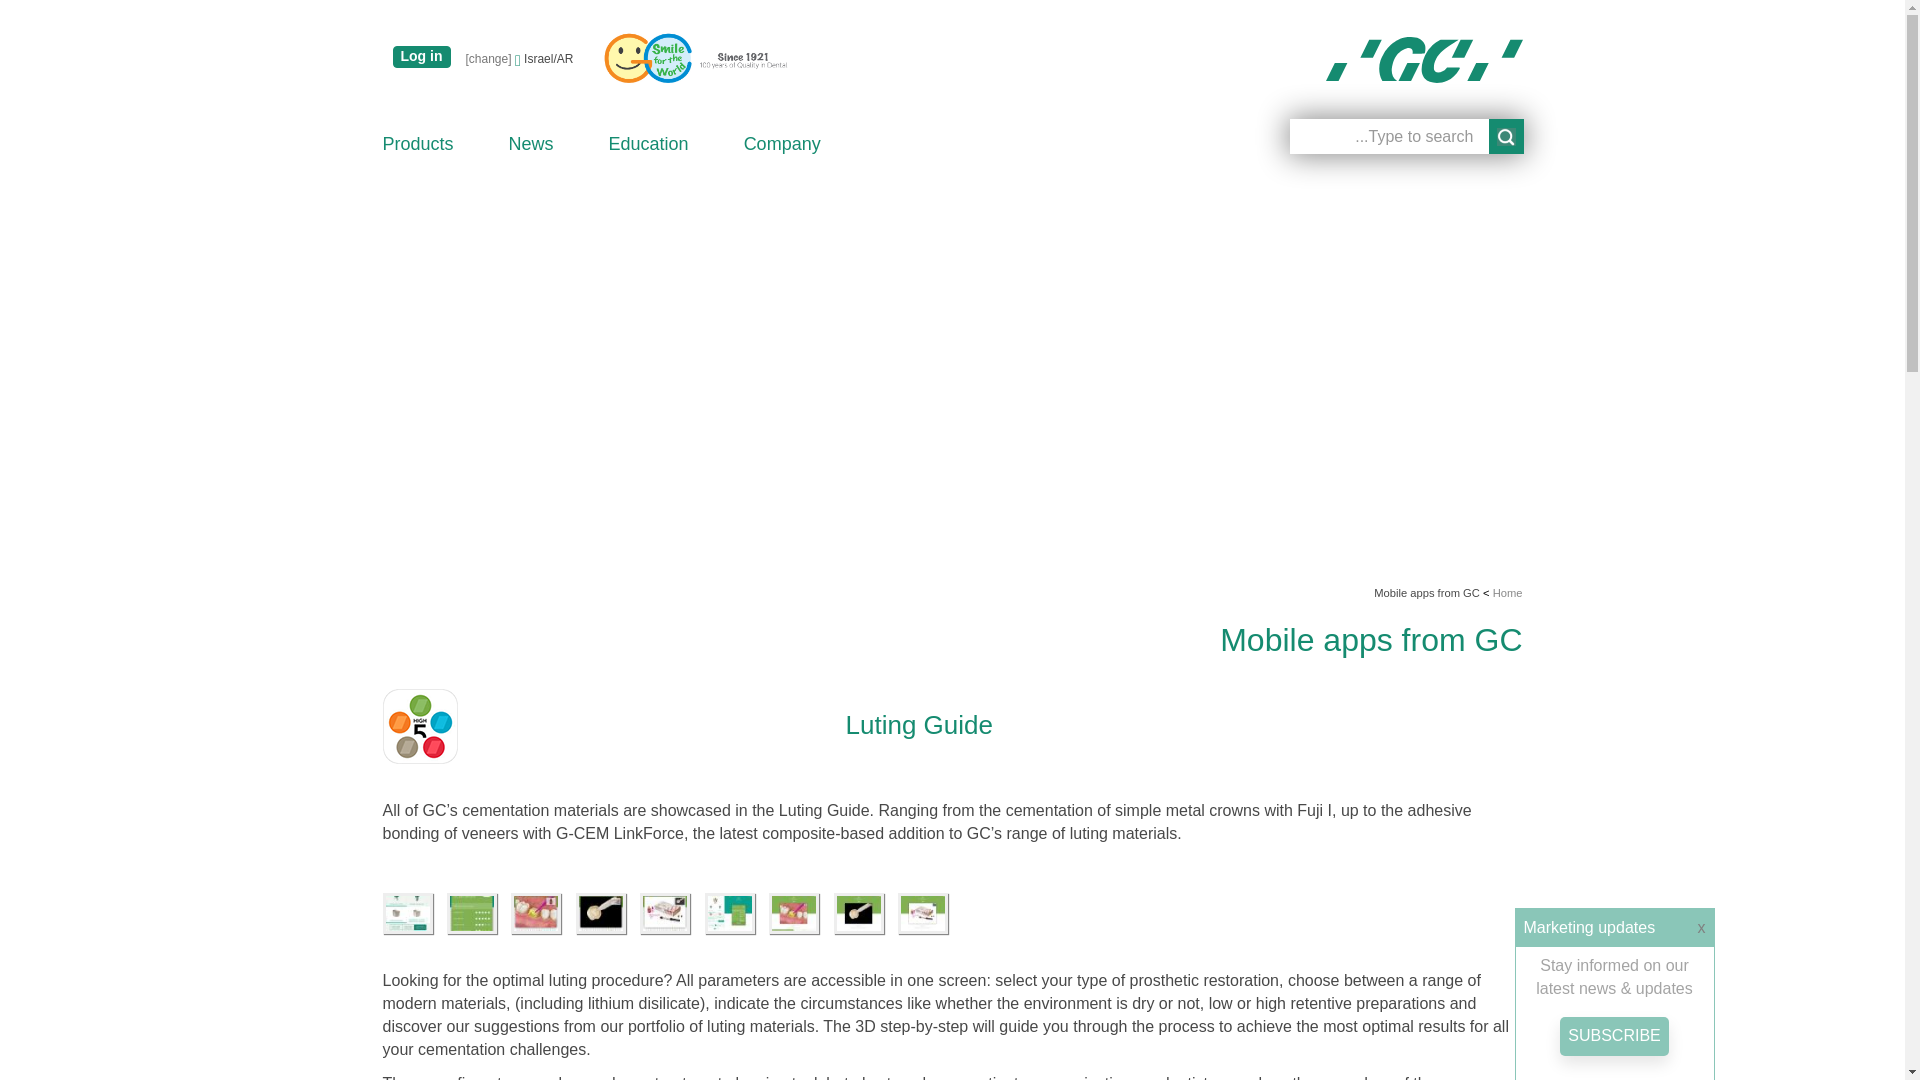 This screenshot has height=1080, width=1920. Describe the element at coordinates (418, 143) in the screenshot. I see `Products` at that location.